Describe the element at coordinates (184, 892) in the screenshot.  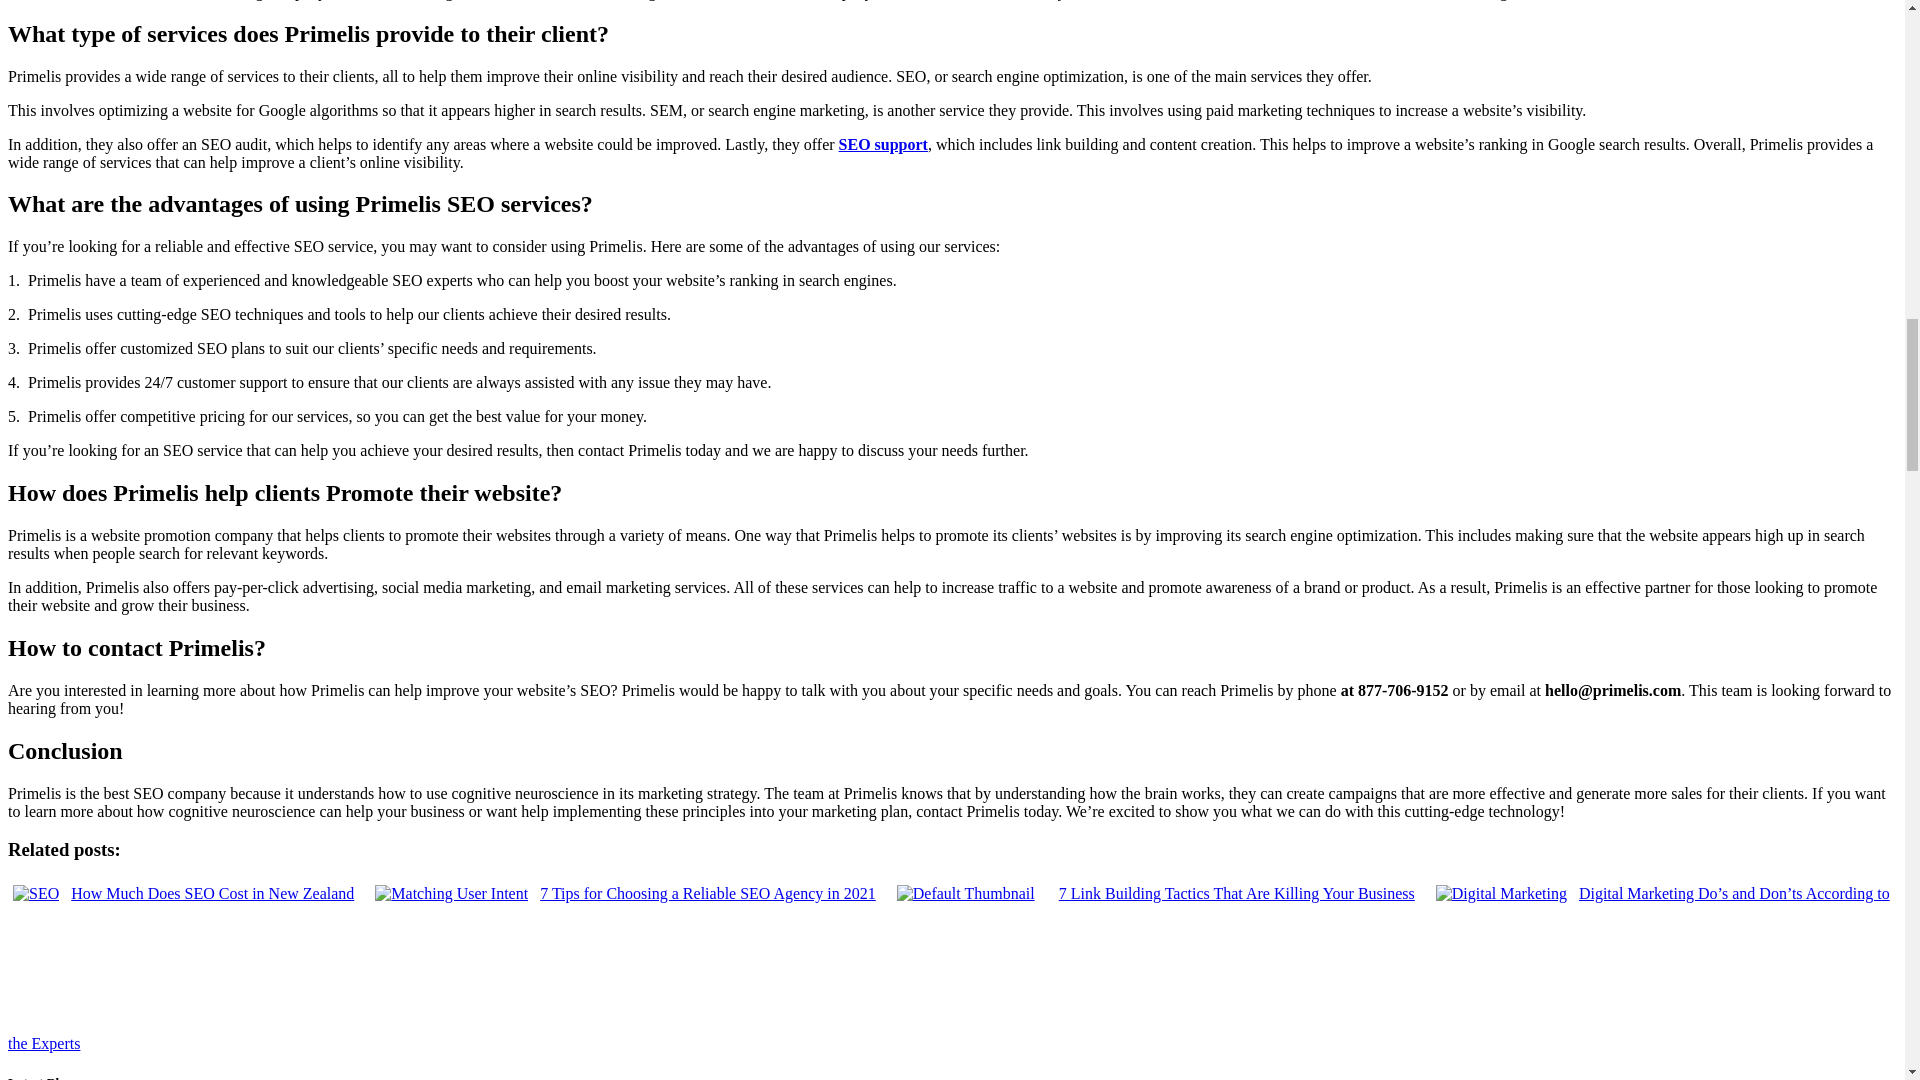
I see `How Much Does SEO Cost in New Zealand` at that location.